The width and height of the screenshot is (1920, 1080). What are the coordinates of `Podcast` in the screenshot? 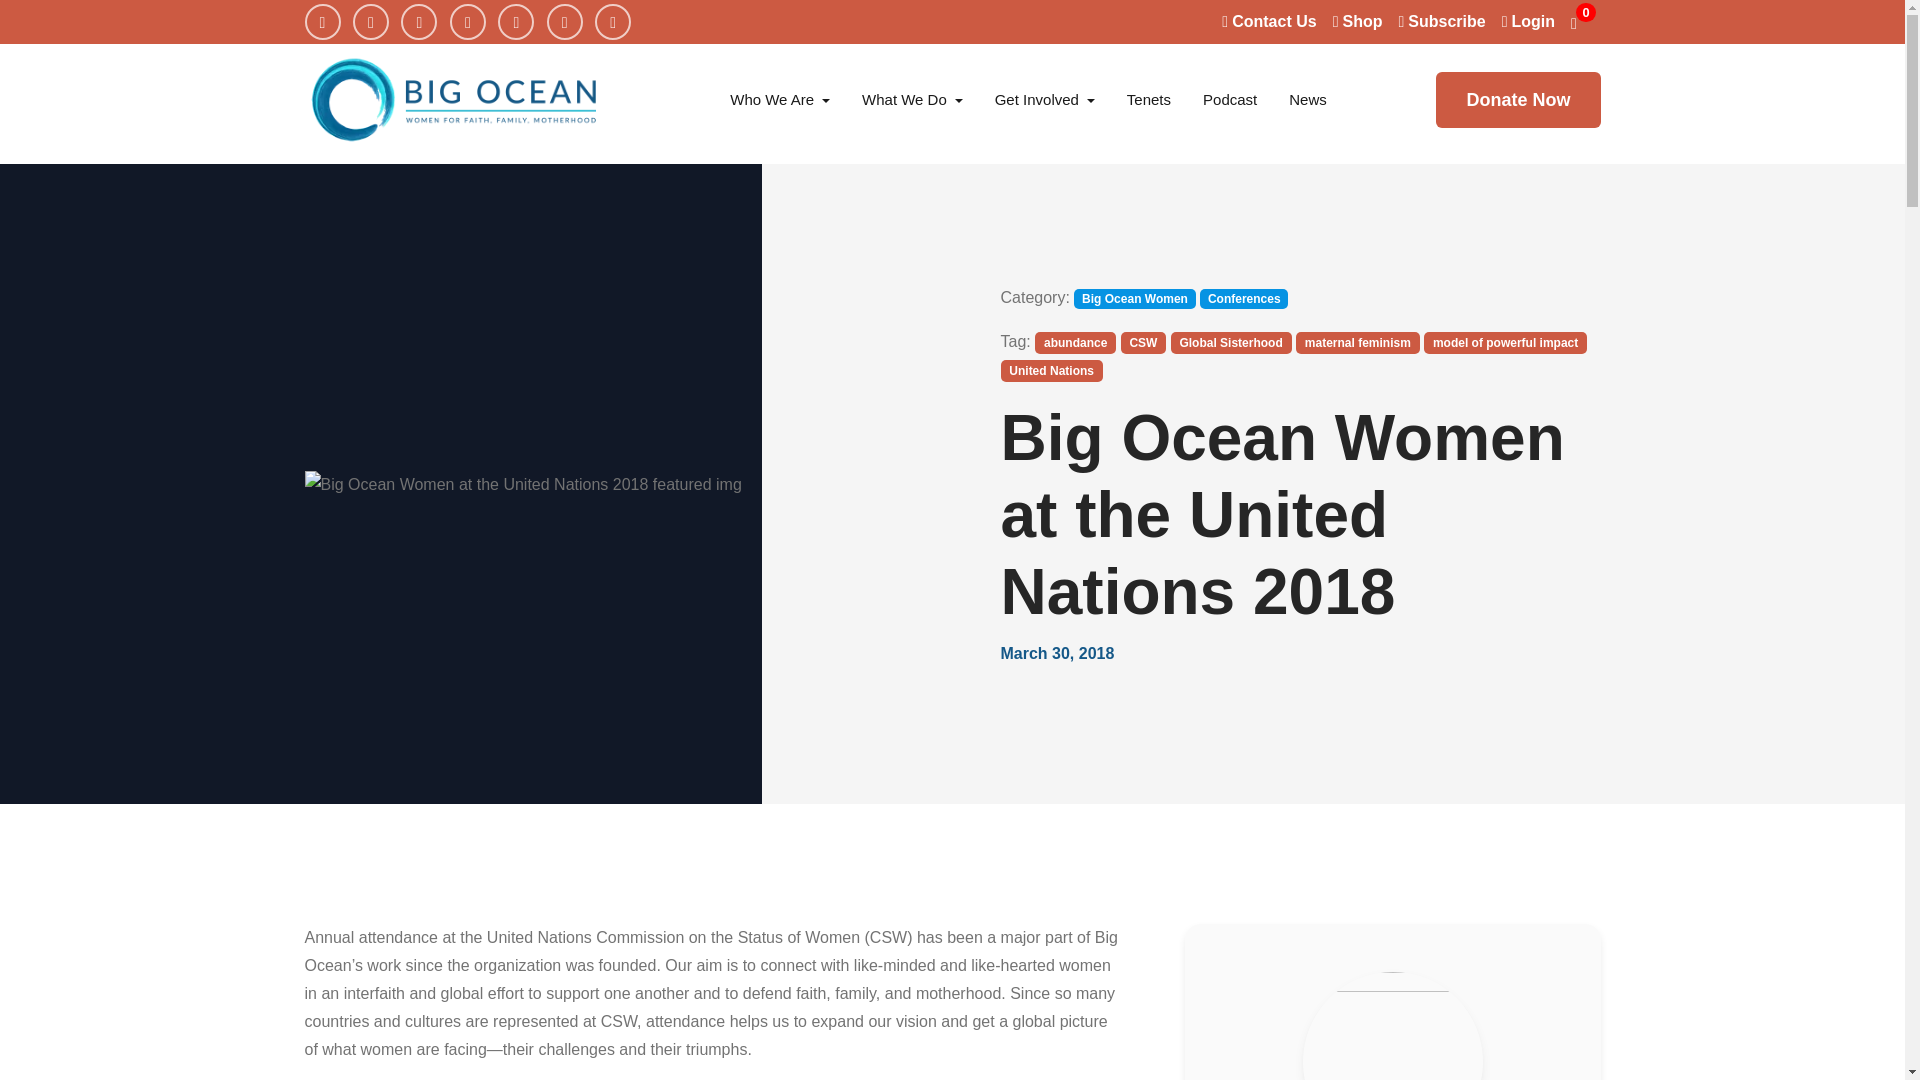 It's located at (1229, 100).